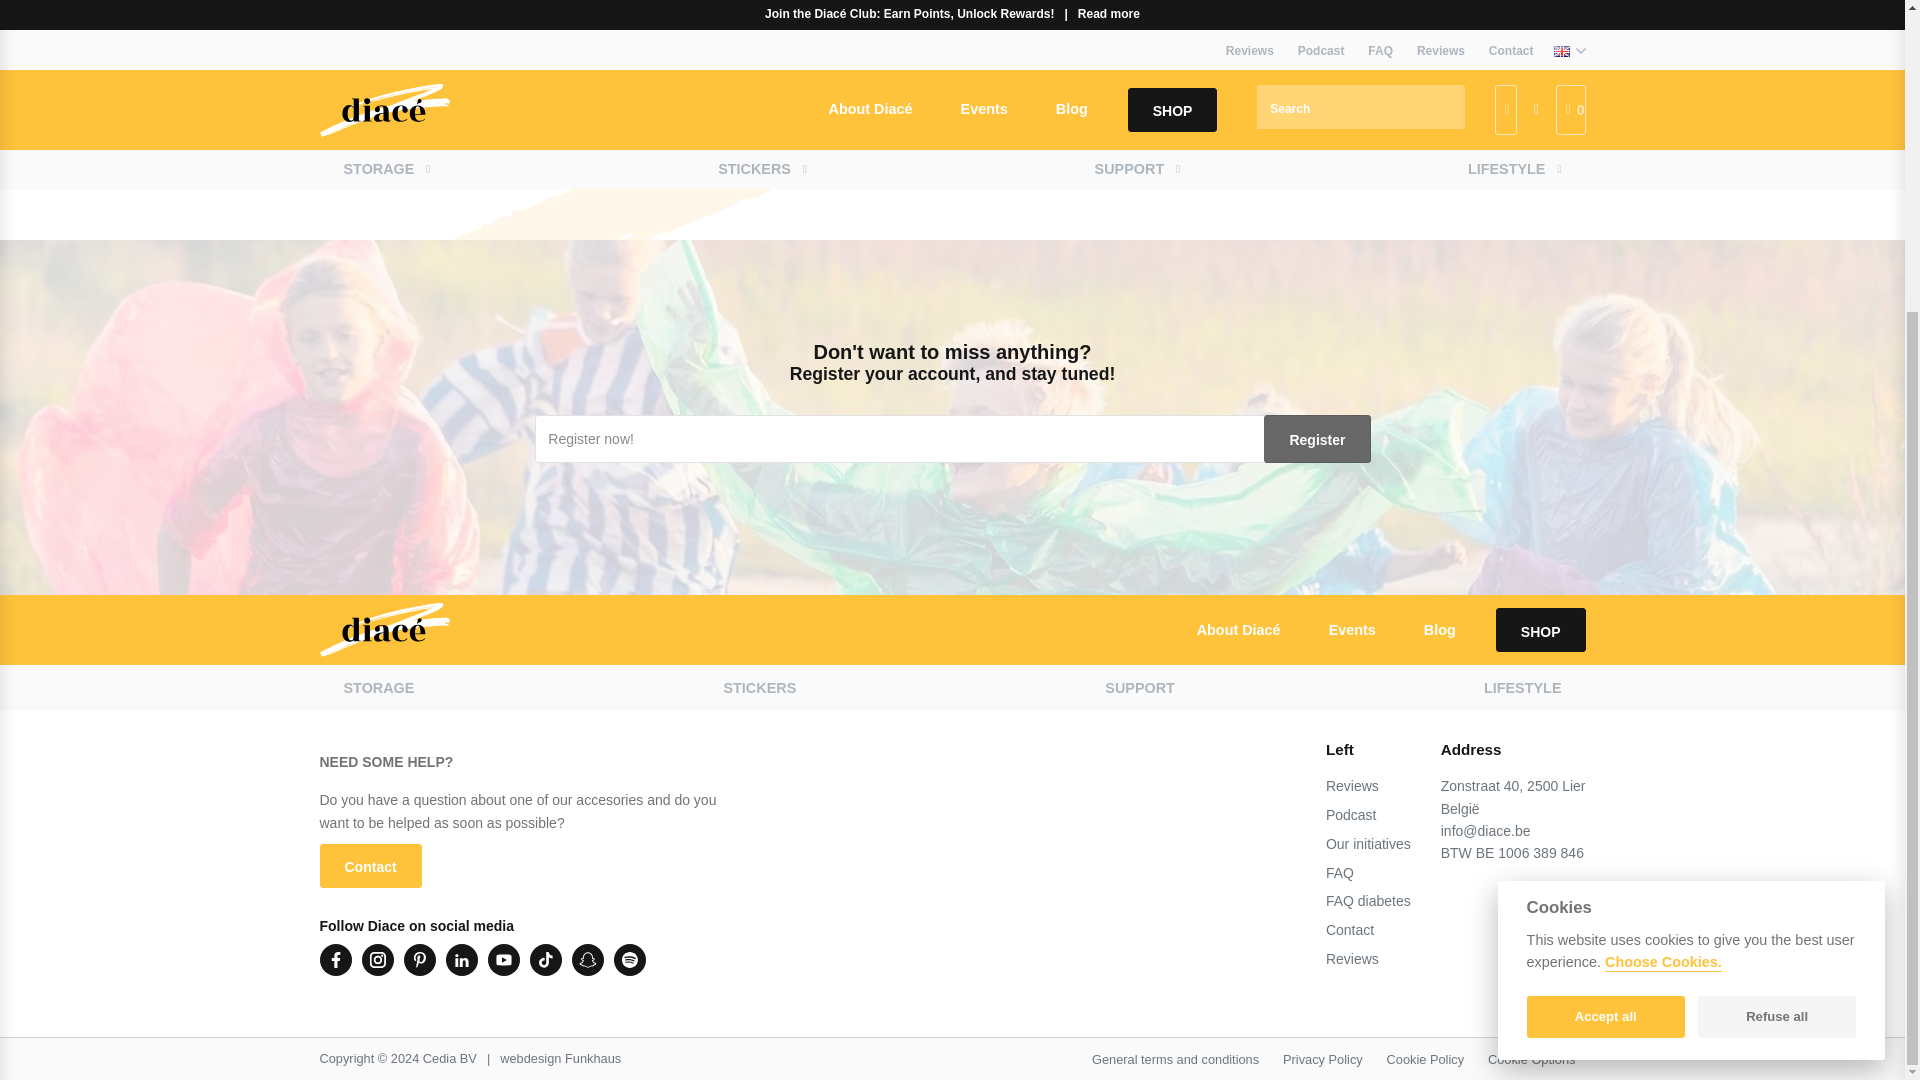  Describe the element at coordinates (1316, 438) in the screenshot. I see `Register` at that location.